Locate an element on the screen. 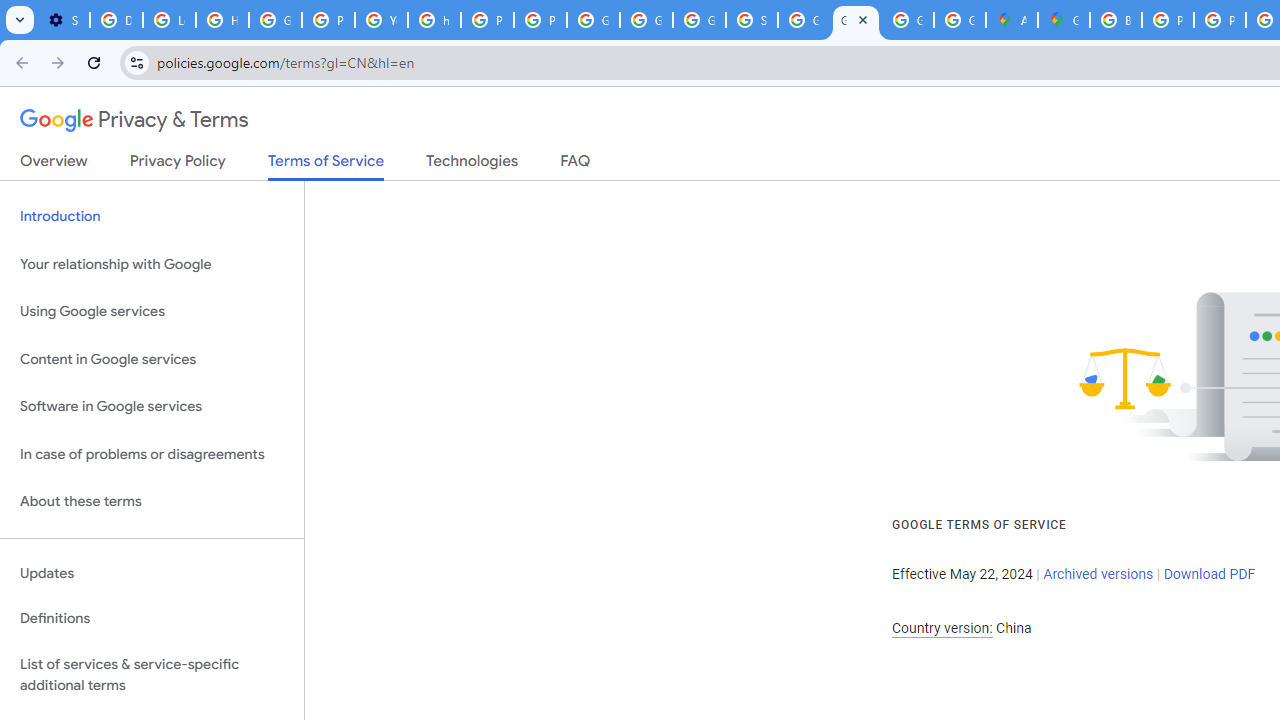  Settings - Customize profile is located at coordinates (63, 20).